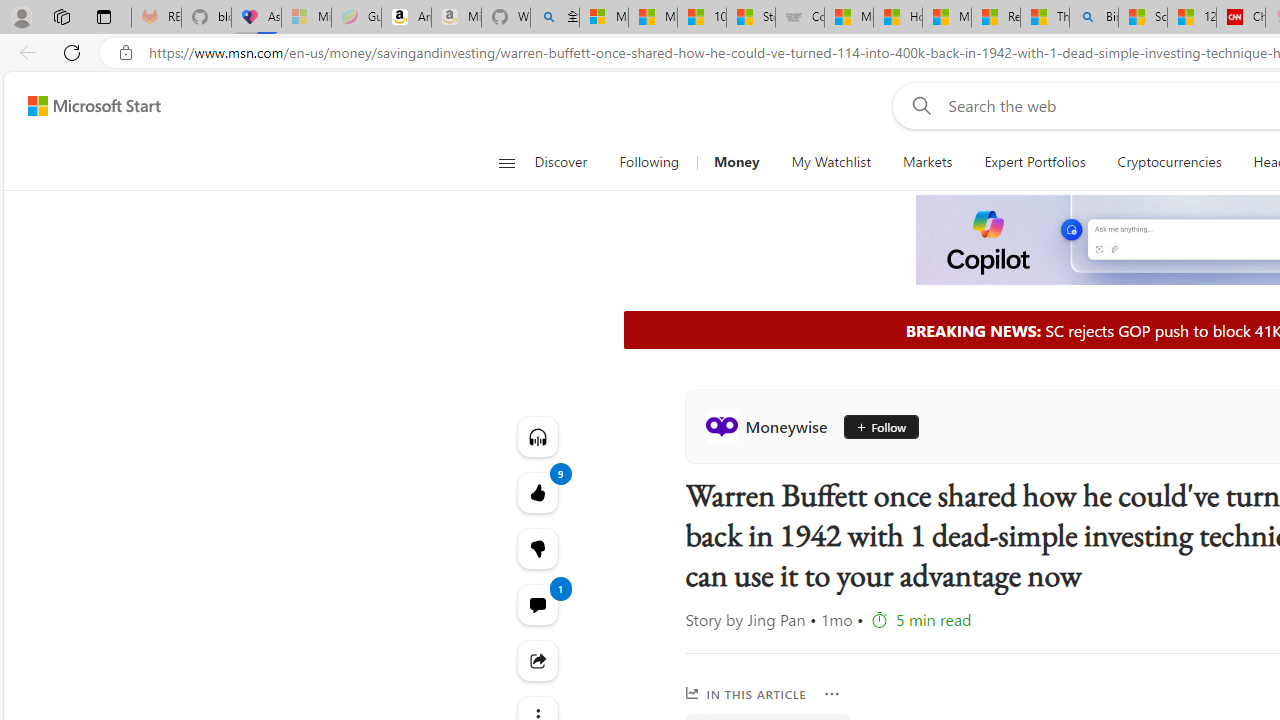 The image size is (1280, 720). What do you see at coordinates (1094, 18) in the screenshot?
I see `Bing` at bounding box center [1094, 18].